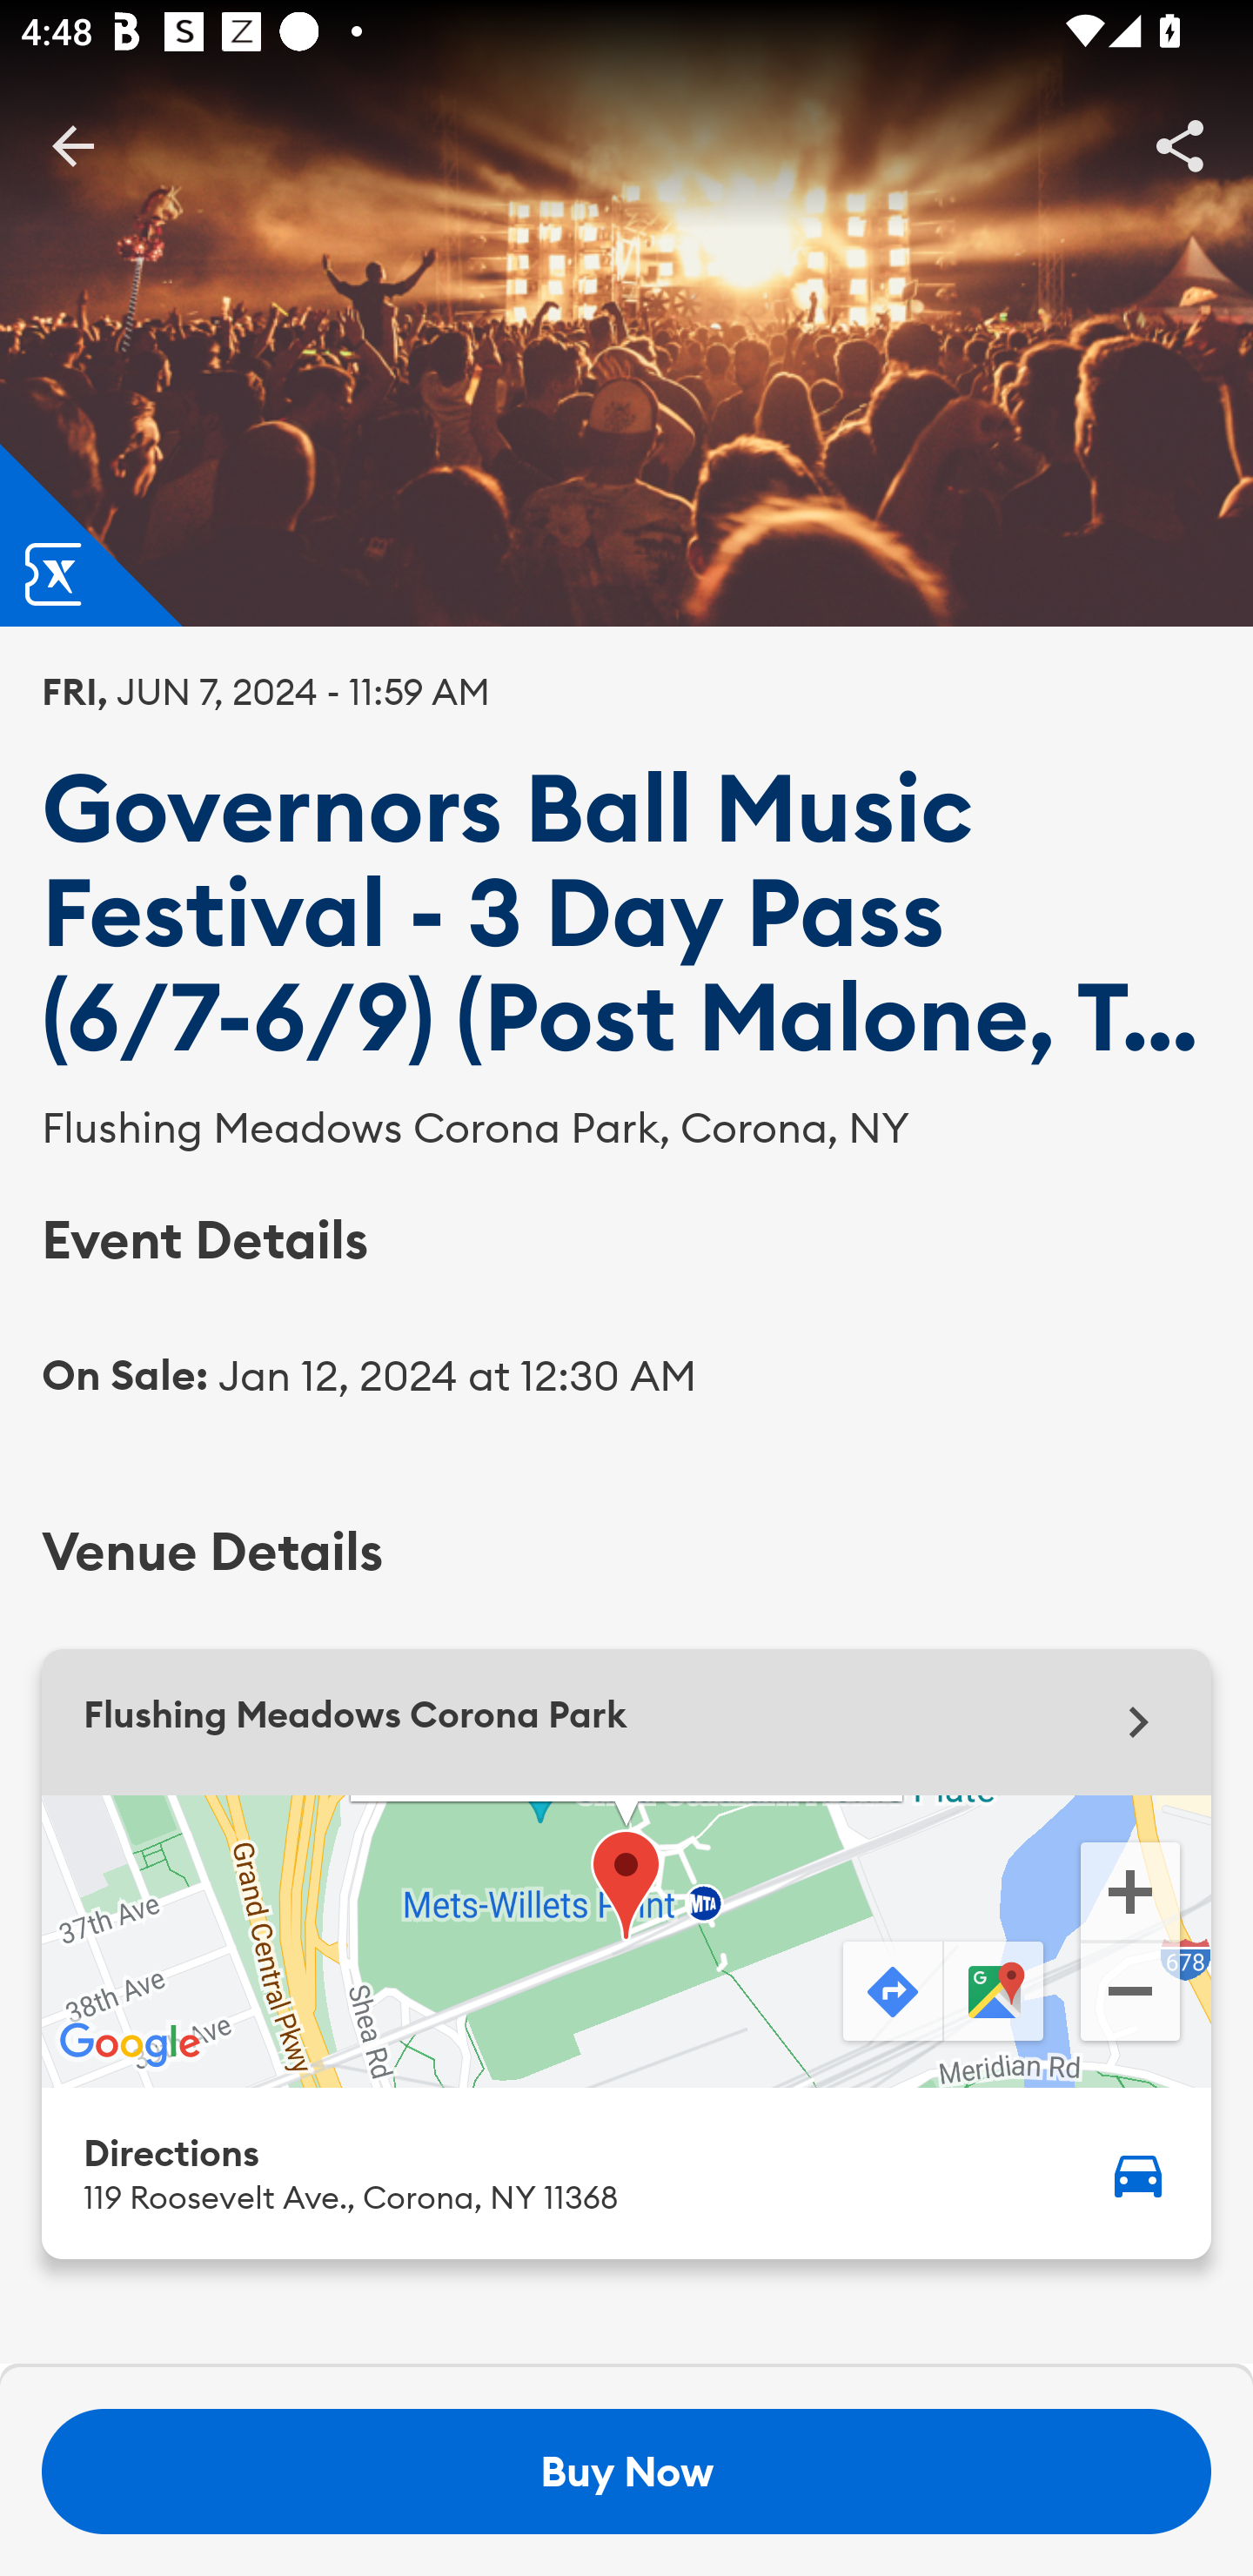 The height and width of the screenshot is (2576, 1253). I want to click on Zoom out, so click(1129, 1995).